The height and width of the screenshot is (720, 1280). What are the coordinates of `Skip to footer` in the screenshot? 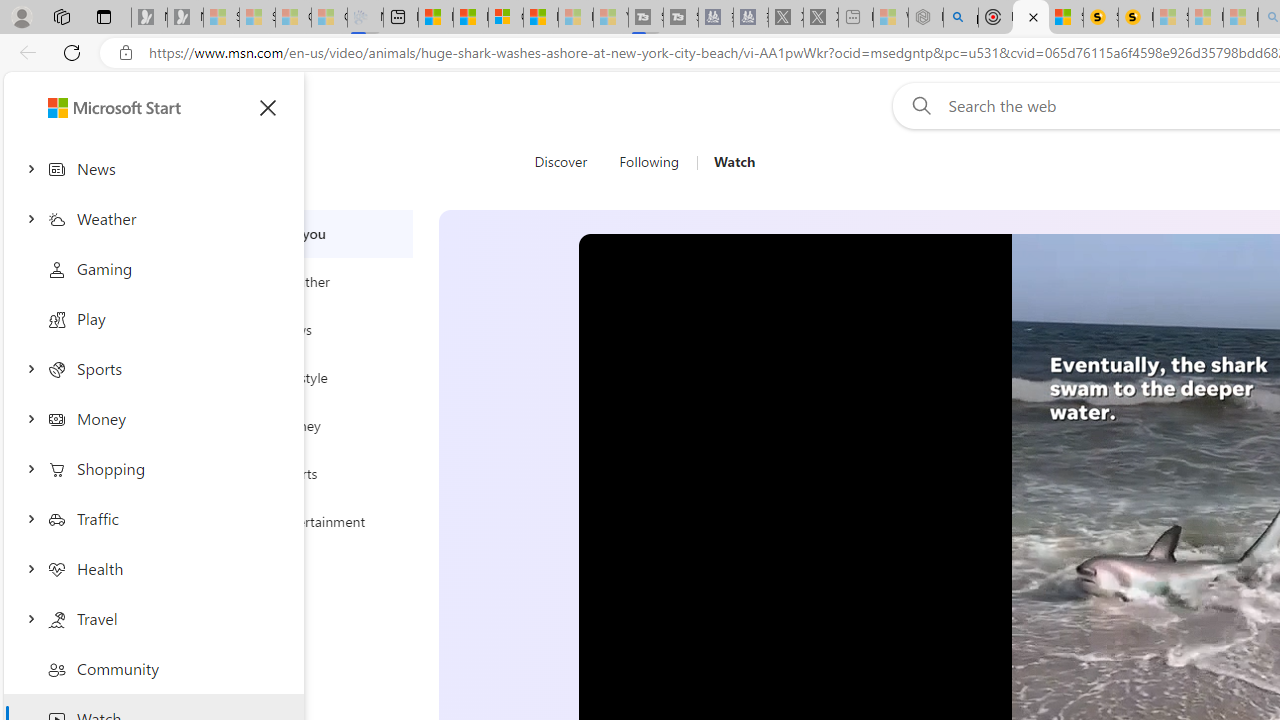 It's located at (82, 106).